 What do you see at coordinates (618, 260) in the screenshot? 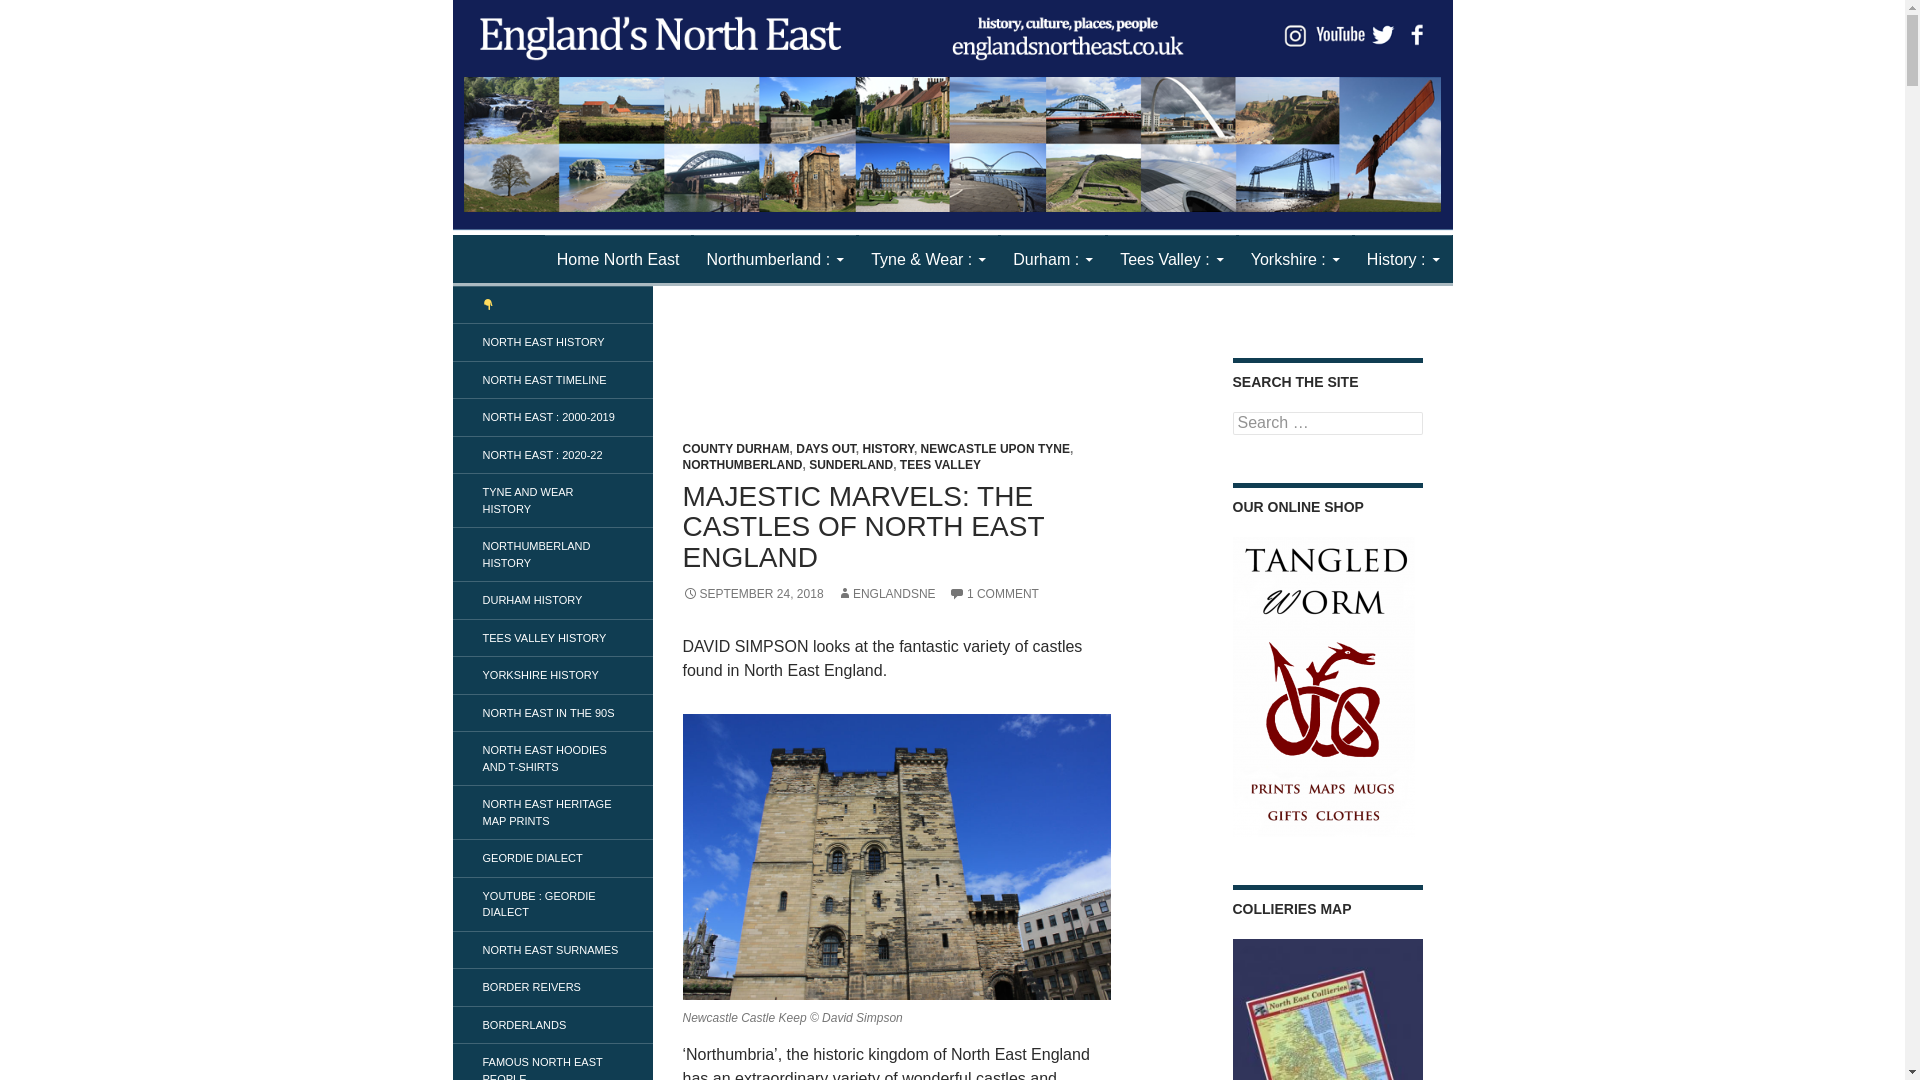
I see `Home North East` at bounding box center [618, 260].